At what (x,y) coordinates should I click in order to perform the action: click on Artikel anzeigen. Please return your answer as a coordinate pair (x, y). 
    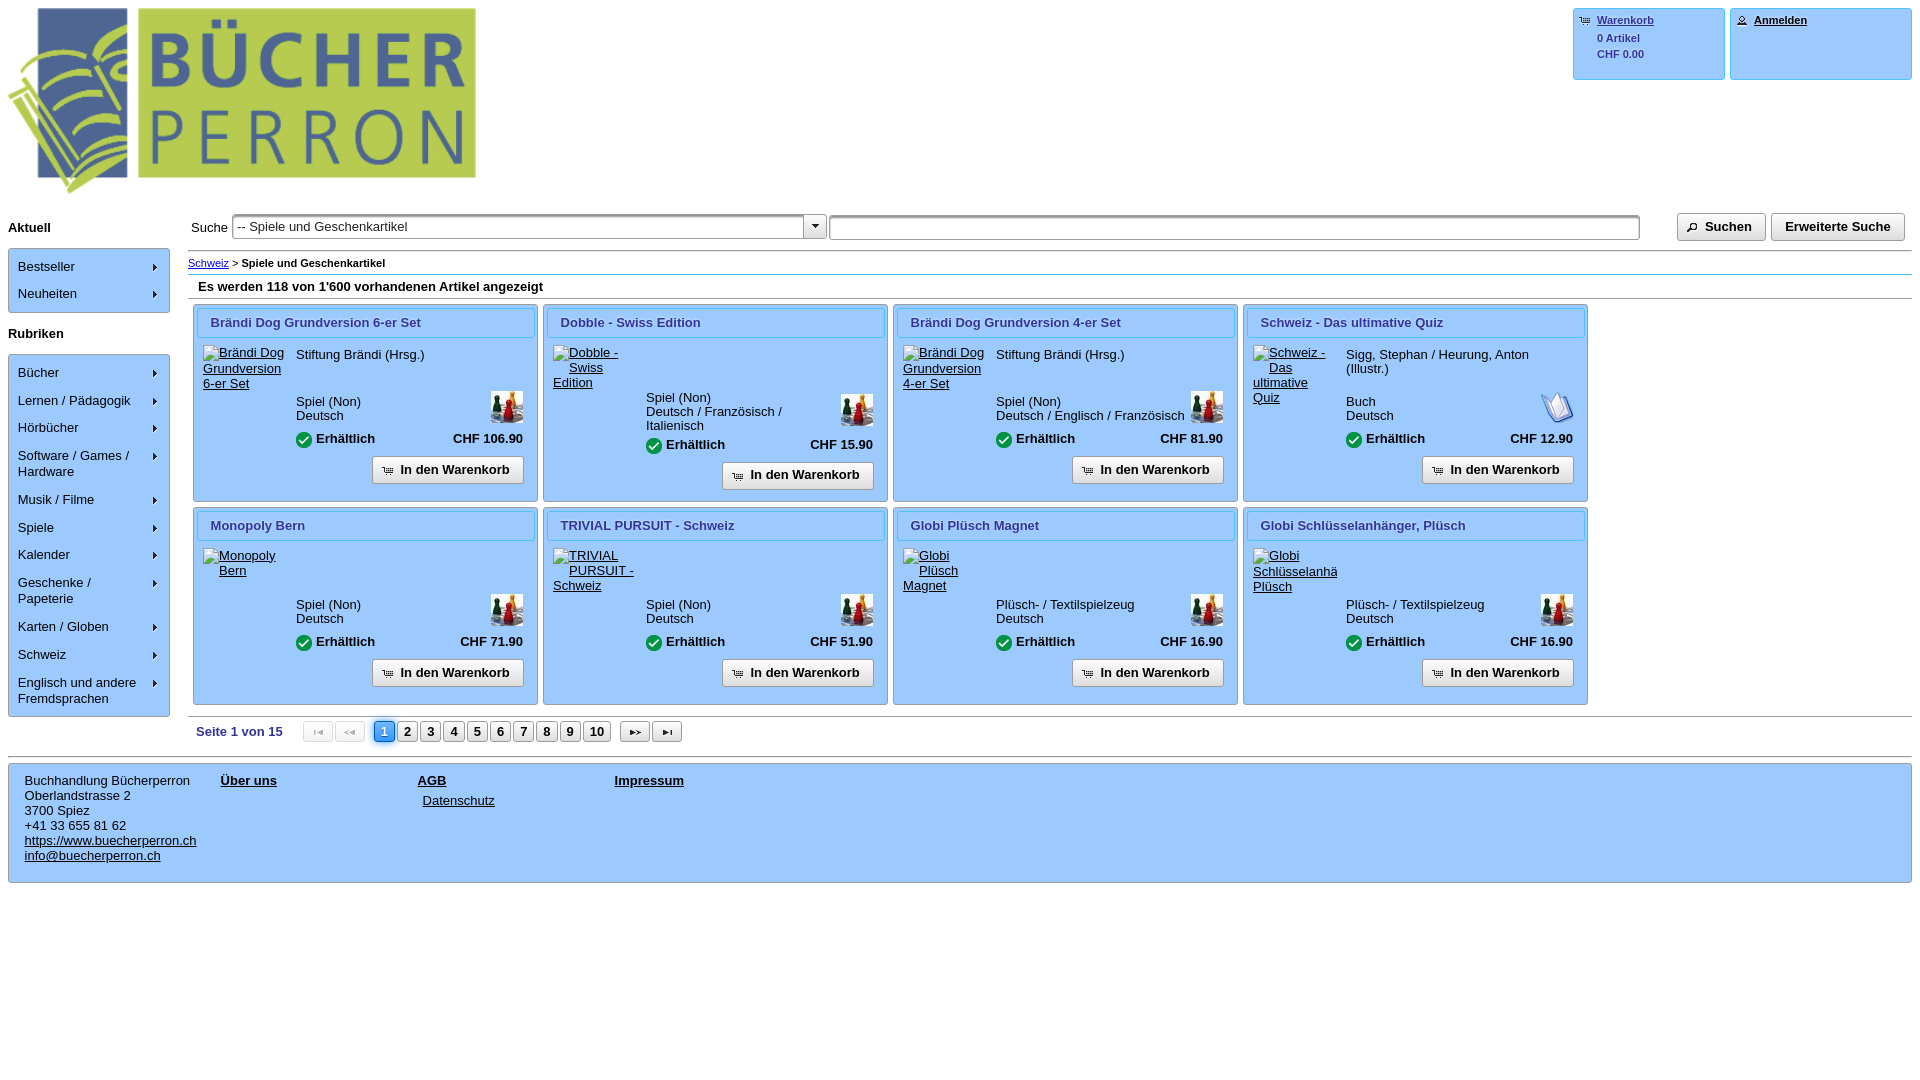
    Looking at the image, I should click on (595, 570).